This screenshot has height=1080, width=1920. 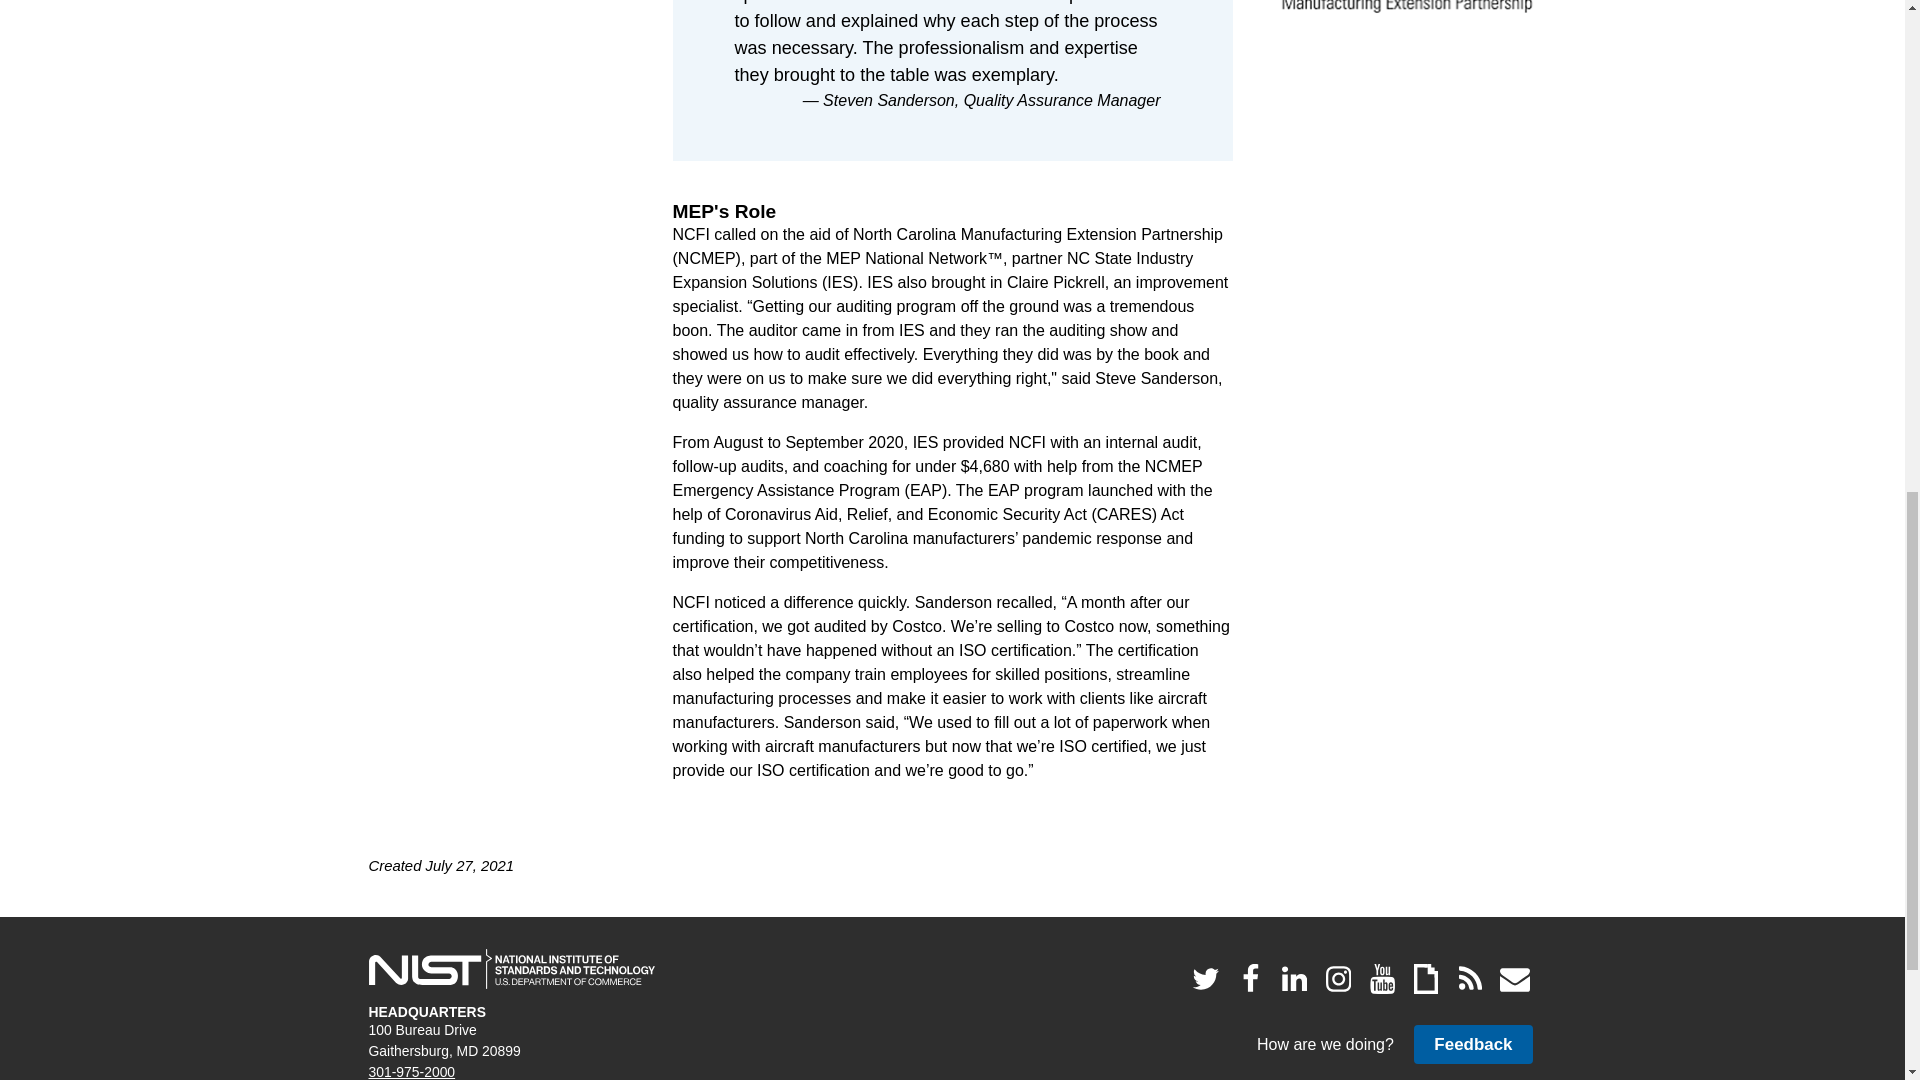 What do you see at coordinates (1472, 1044) in the screenshot?
I see `Provide feedback` at bounding box center [1472, 1044].